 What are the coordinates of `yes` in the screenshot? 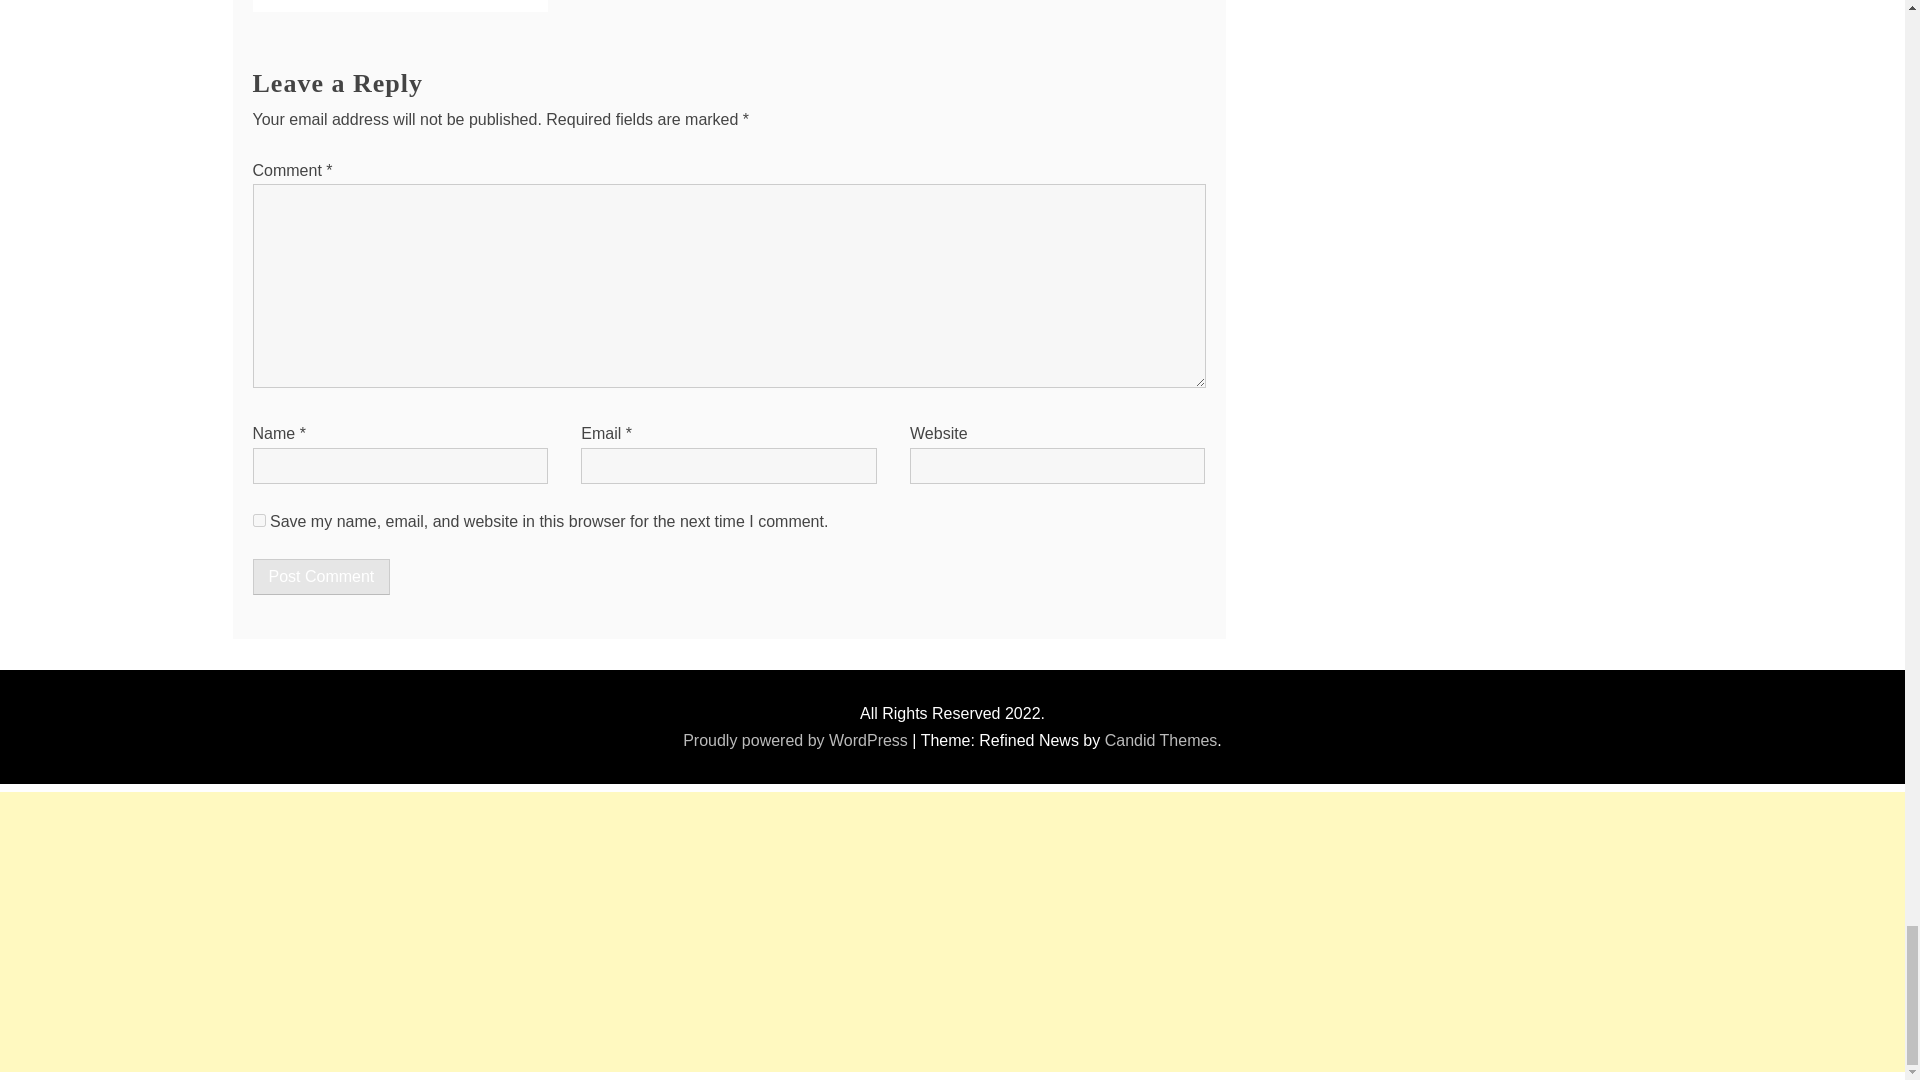 It's located at (258, 520).